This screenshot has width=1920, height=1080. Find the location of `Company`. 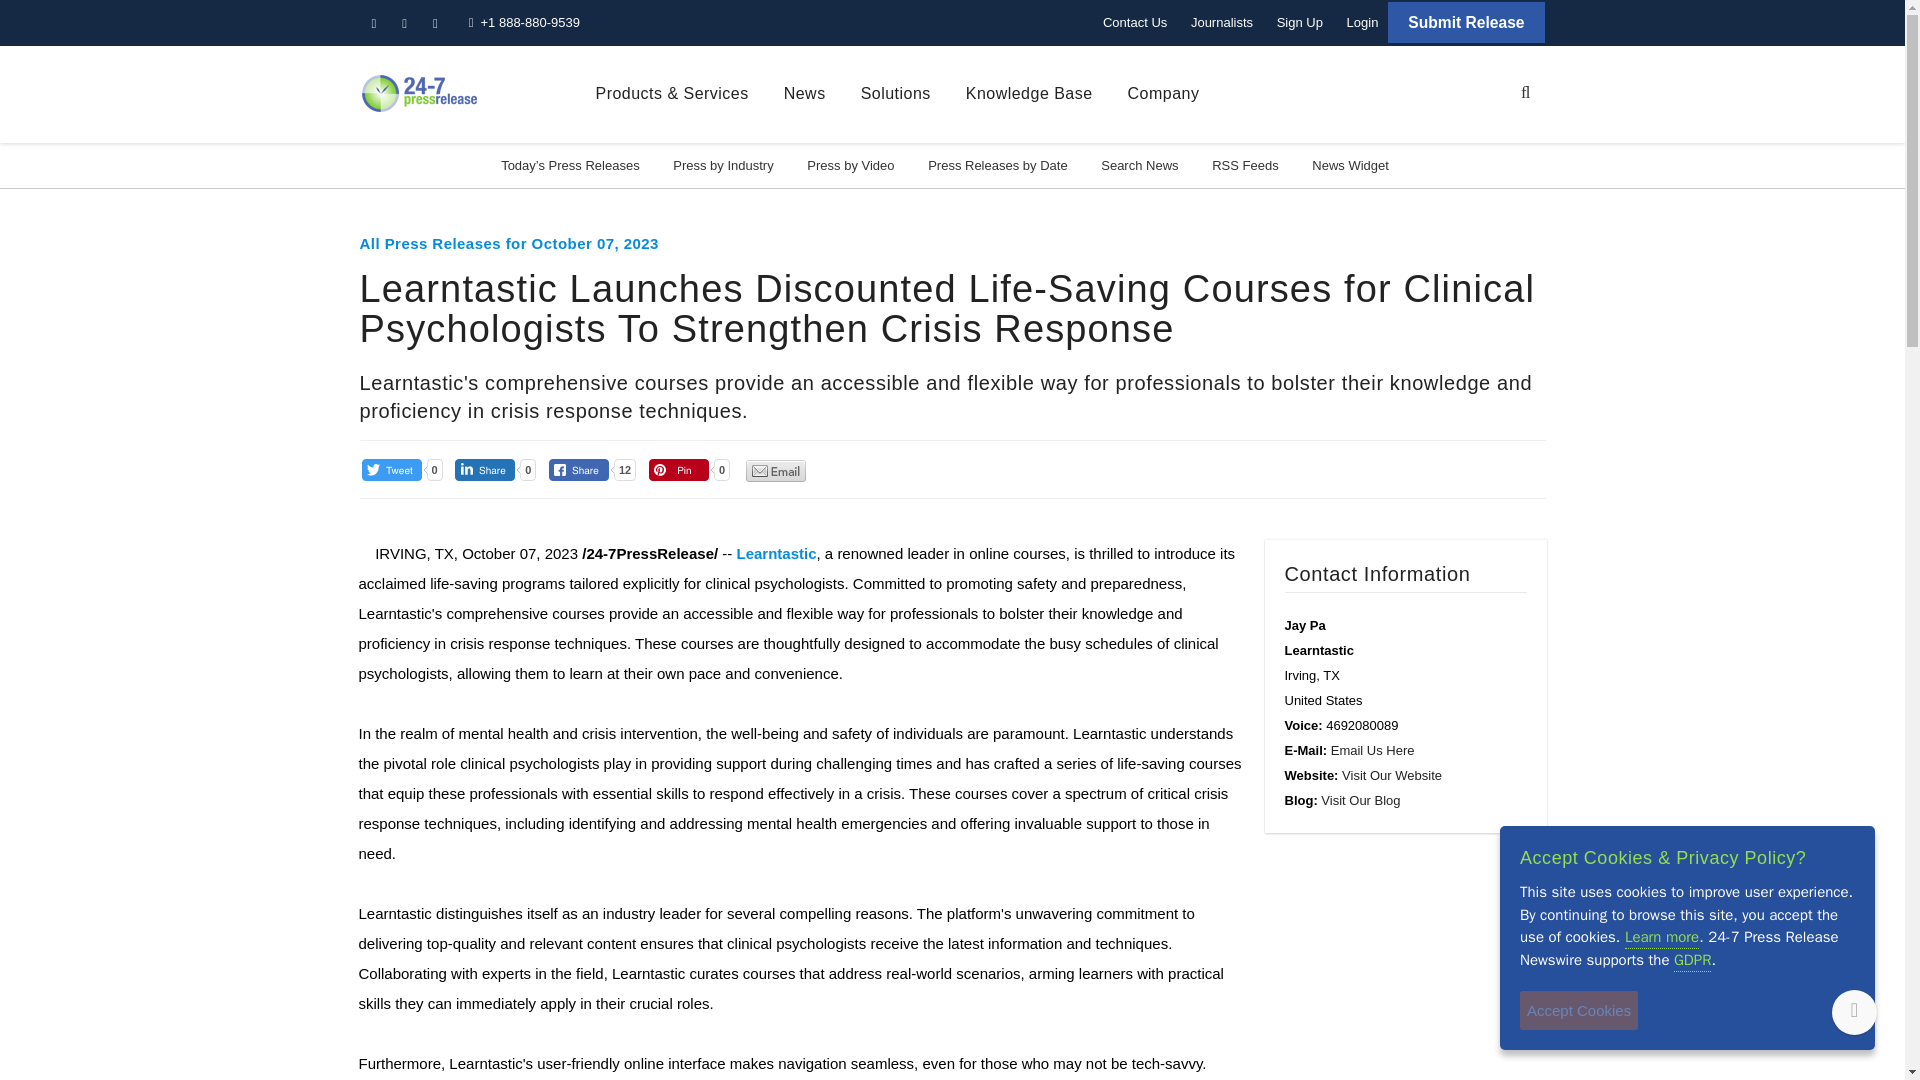

Company is located at coordinates (1164, 94).